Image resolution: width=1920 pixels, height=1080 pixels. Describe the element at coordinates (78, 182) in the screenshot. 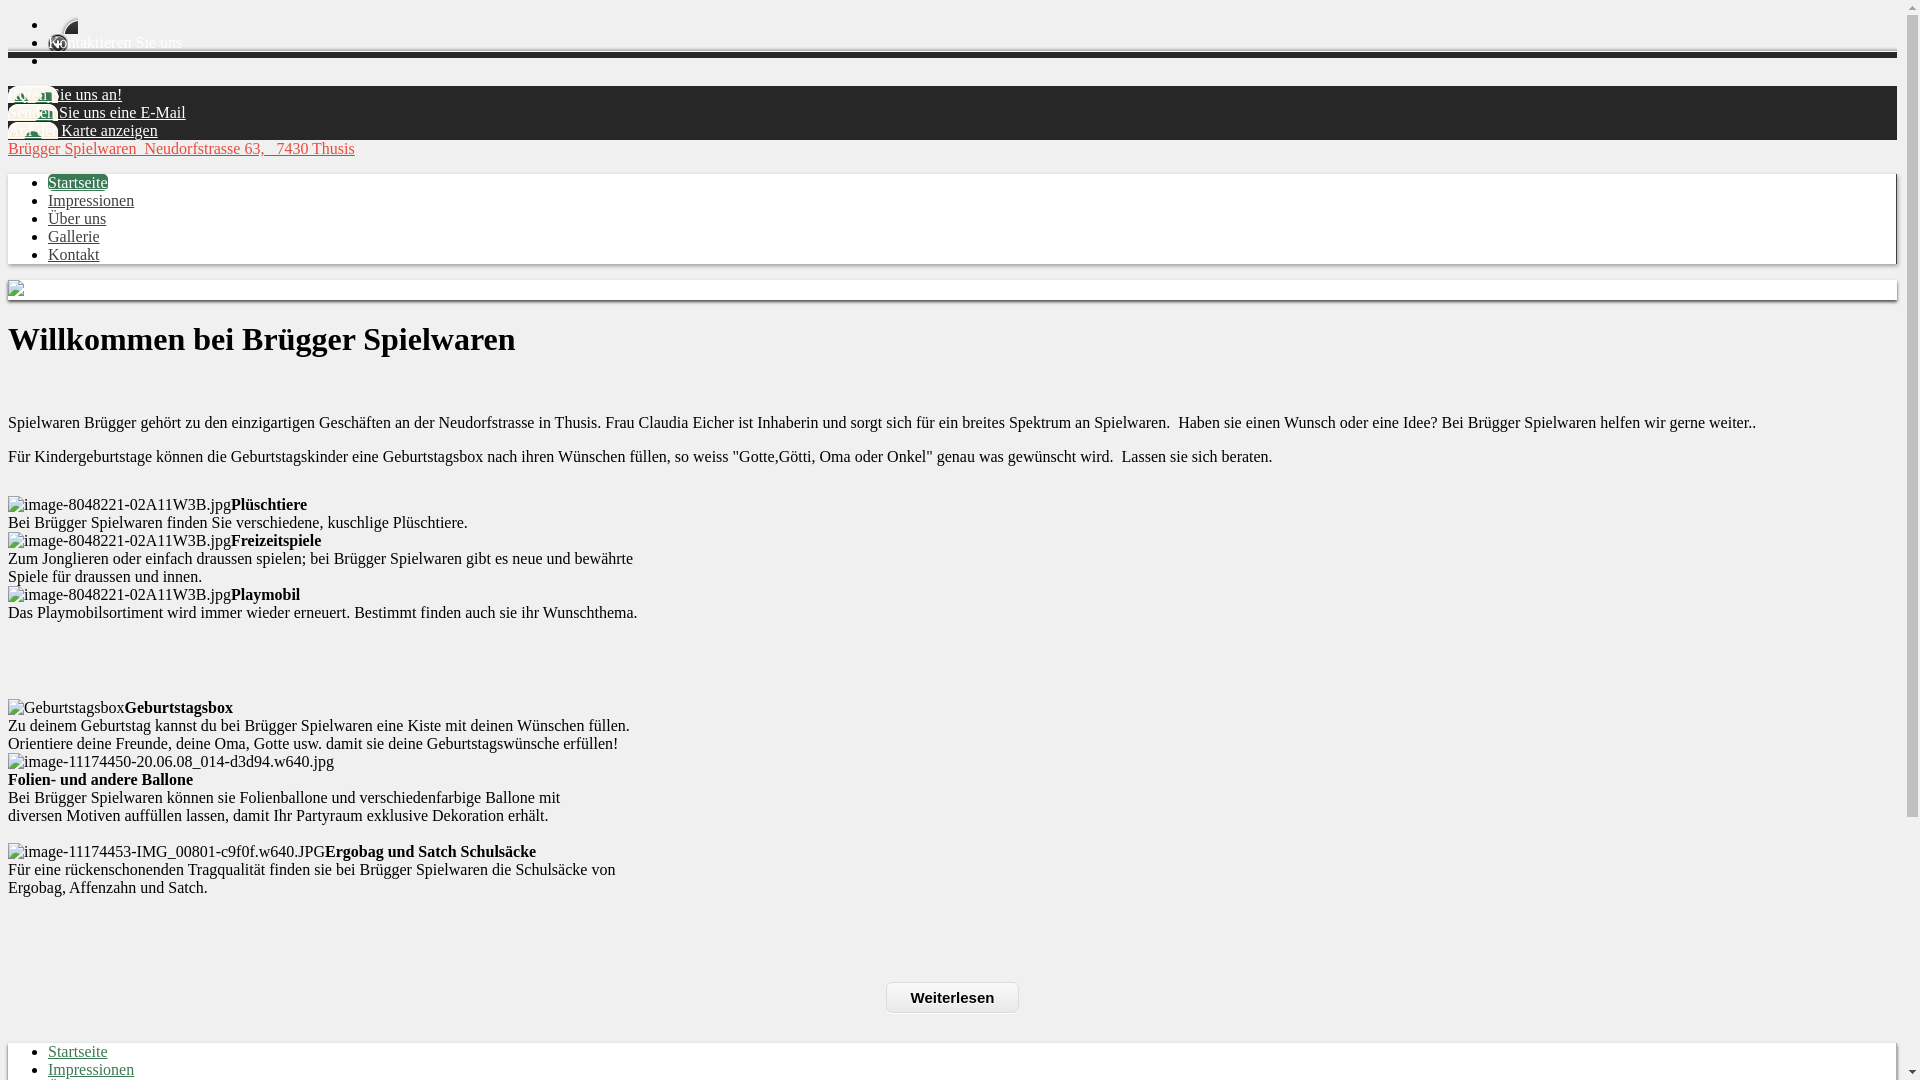

I see `Startseite` at that location.